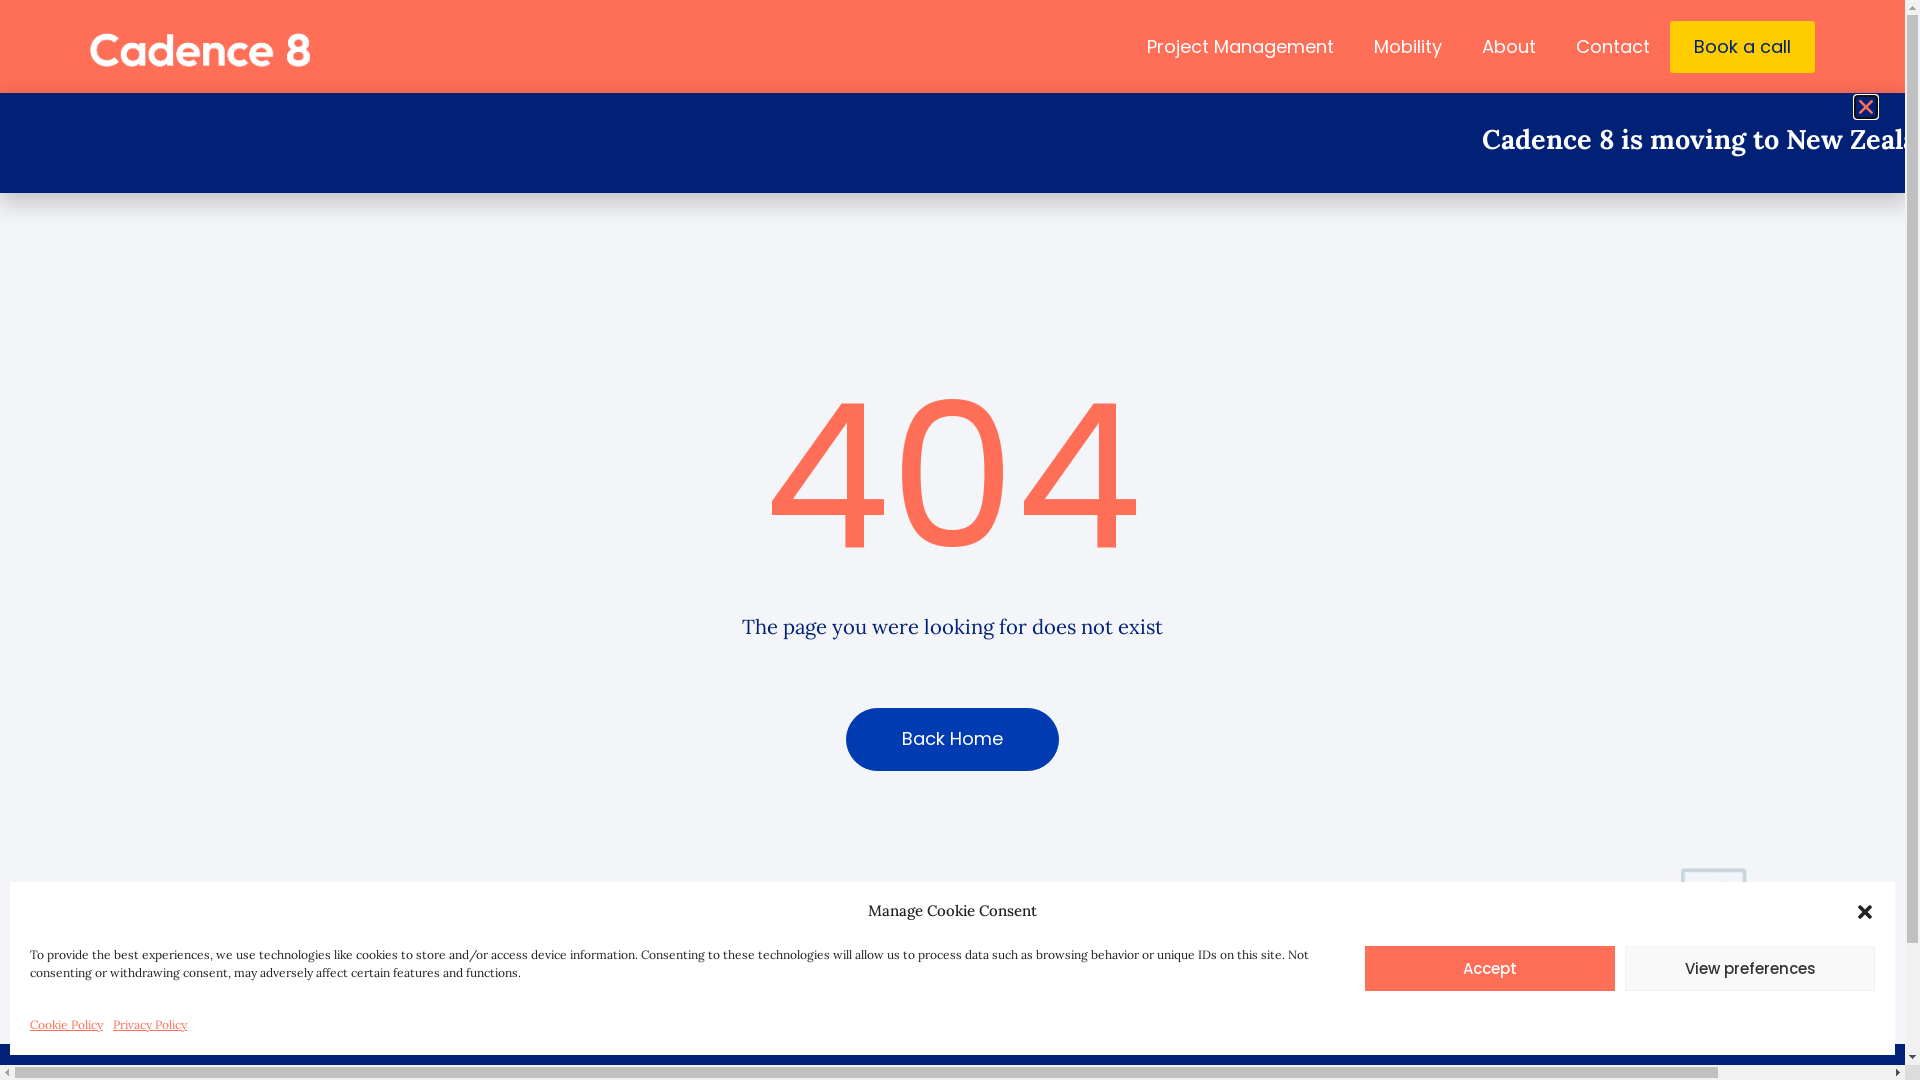 This screenshot has height=1080, width=1920. What do you see at coordinates (1490, 968) in the screenshot?
I see `Accept` at bounding box center [1490, 968].